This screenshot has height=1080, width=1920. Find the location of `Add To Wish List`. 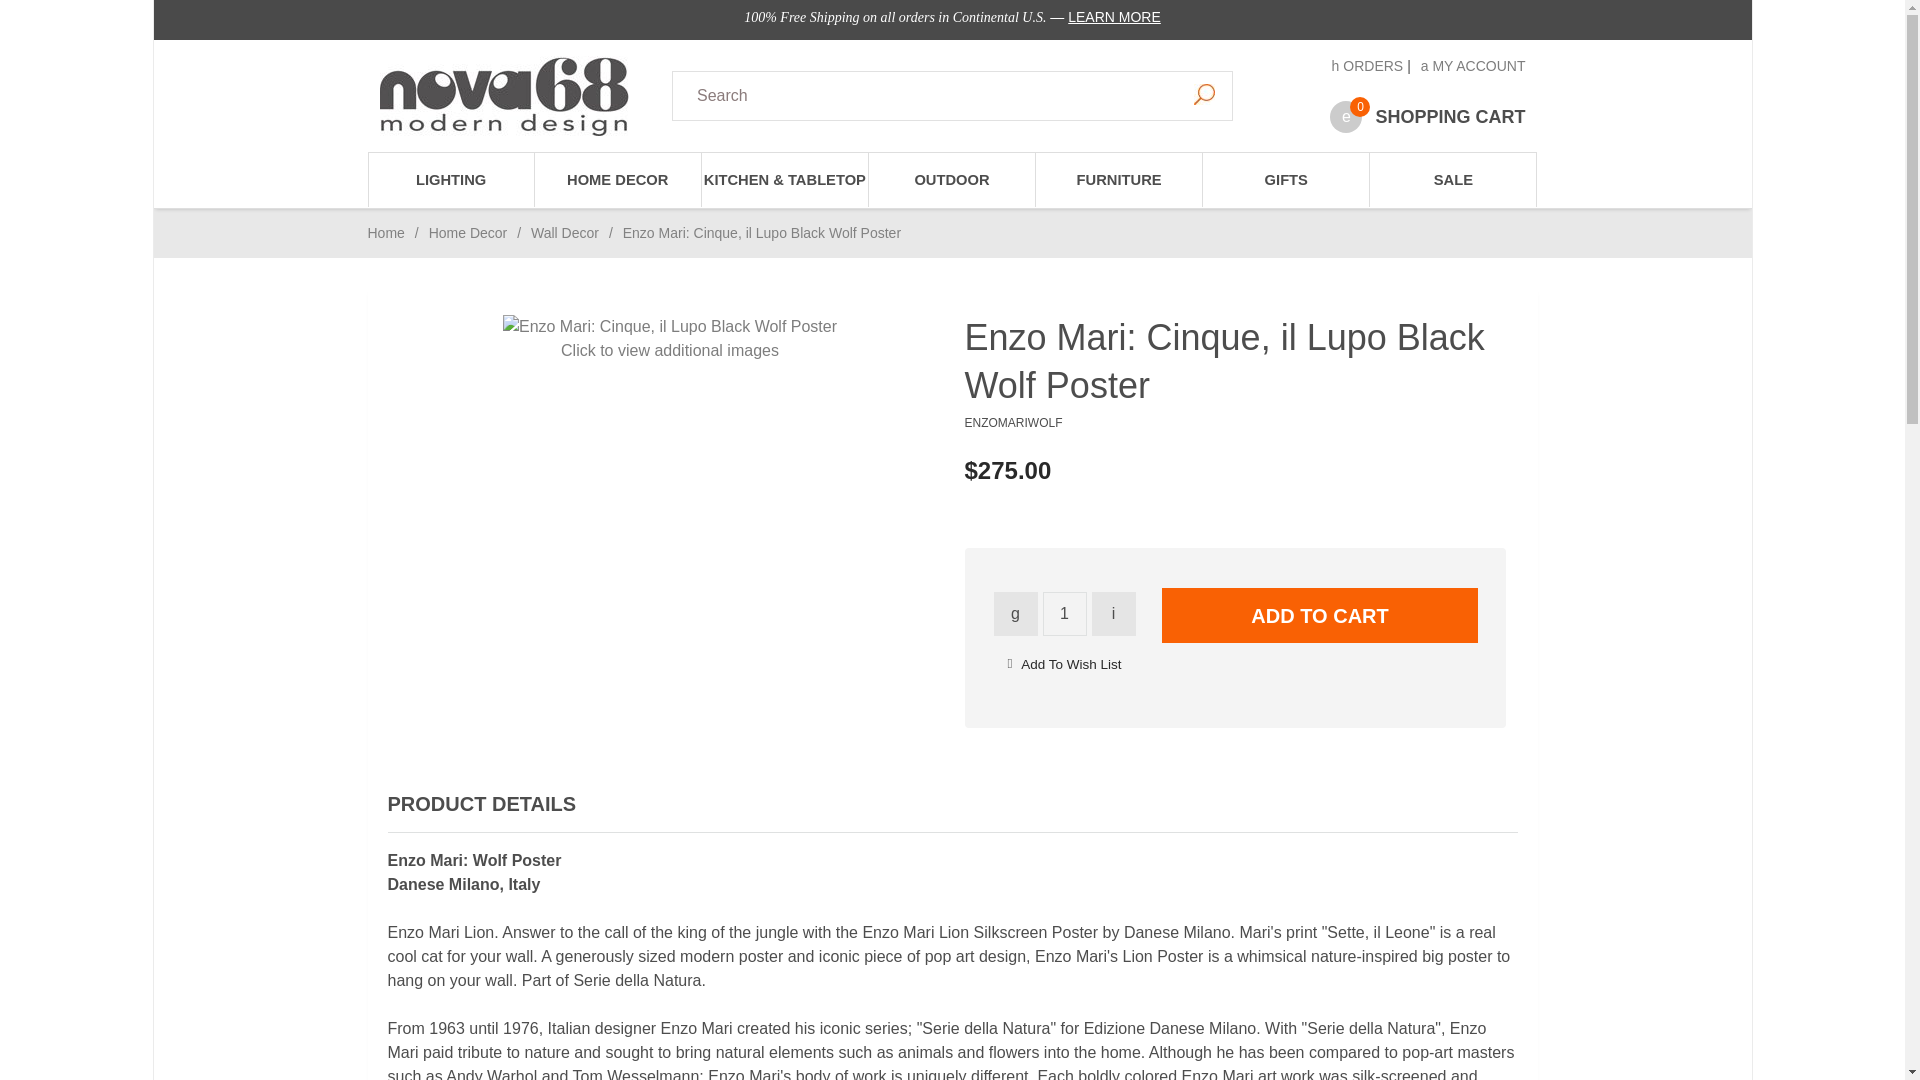

Add To Wish List is located at coordinates (1071, 664).